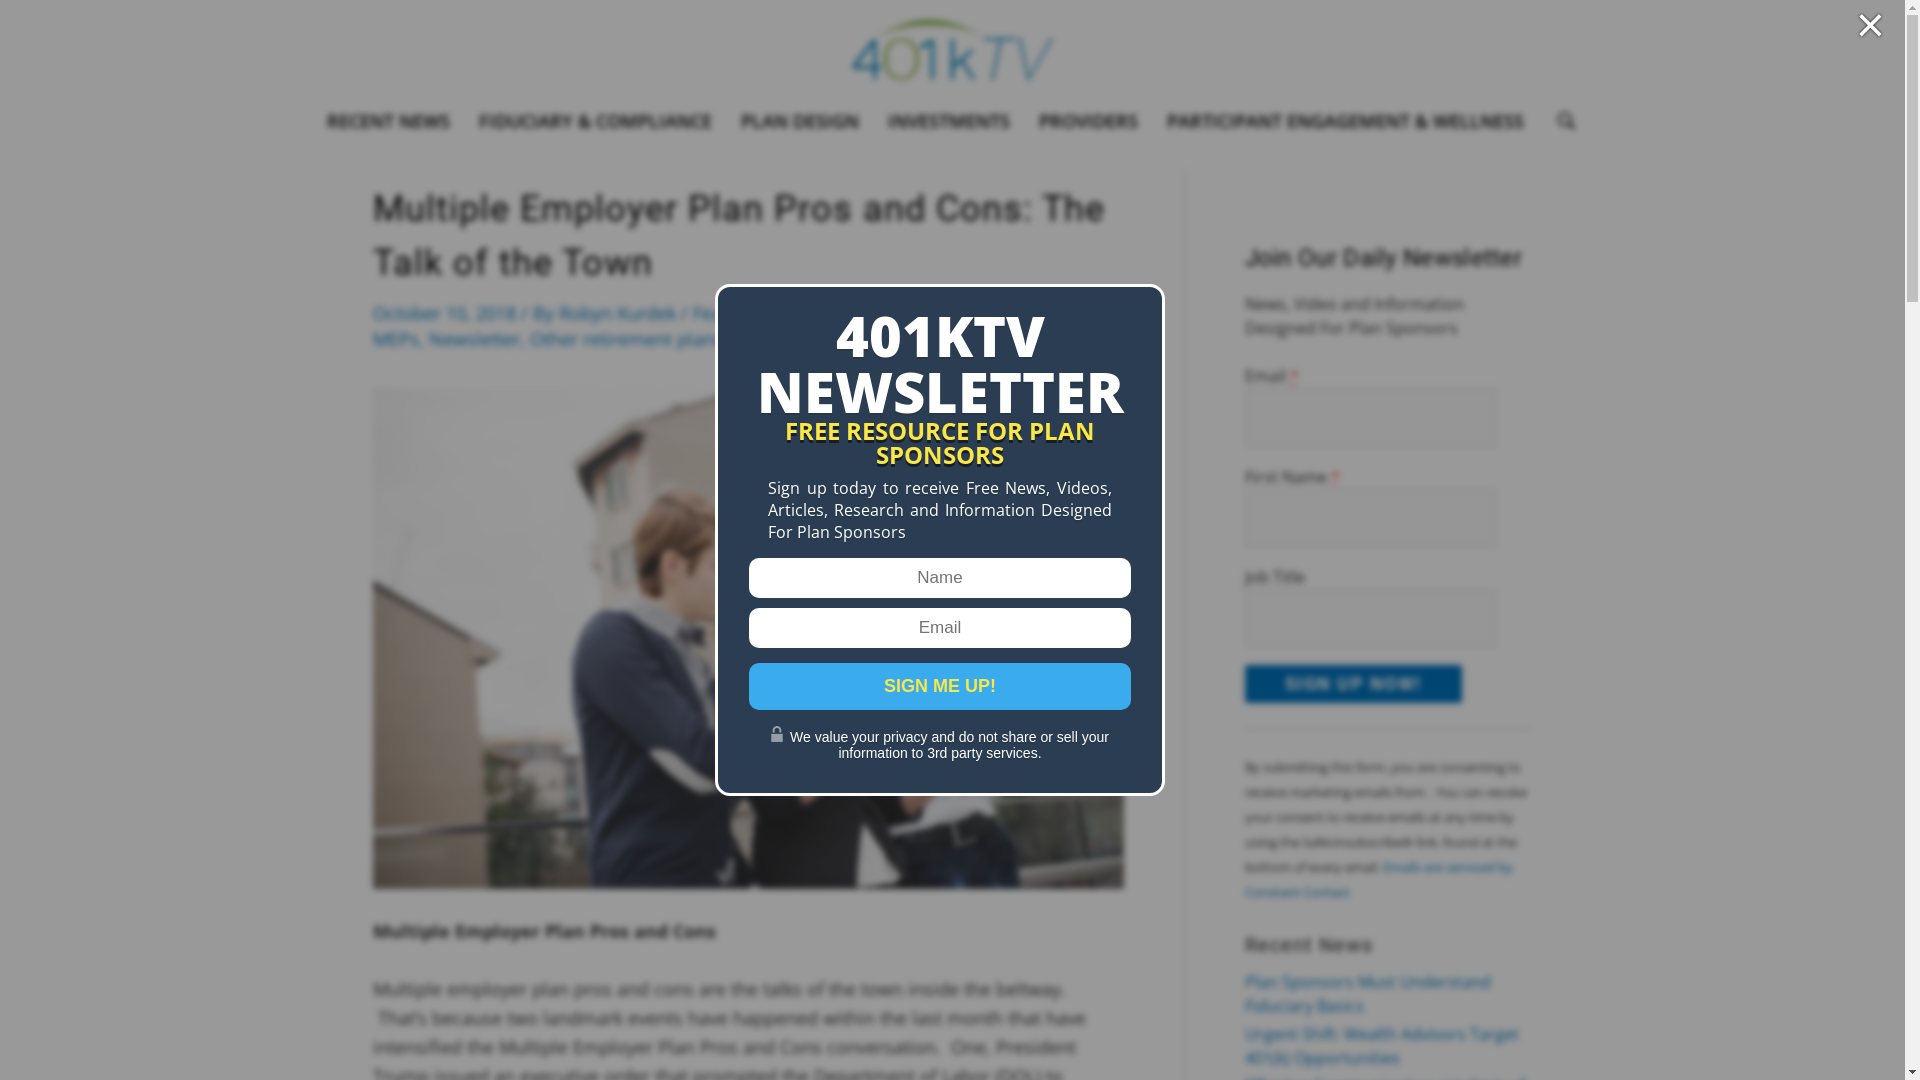 Image resolution: width=1920 pixels, height=1080 pixels. What do you see at coordinates (799, 121) in the screenshot?
I see `PLAN DESIGN` at bounding box center [799, 121].